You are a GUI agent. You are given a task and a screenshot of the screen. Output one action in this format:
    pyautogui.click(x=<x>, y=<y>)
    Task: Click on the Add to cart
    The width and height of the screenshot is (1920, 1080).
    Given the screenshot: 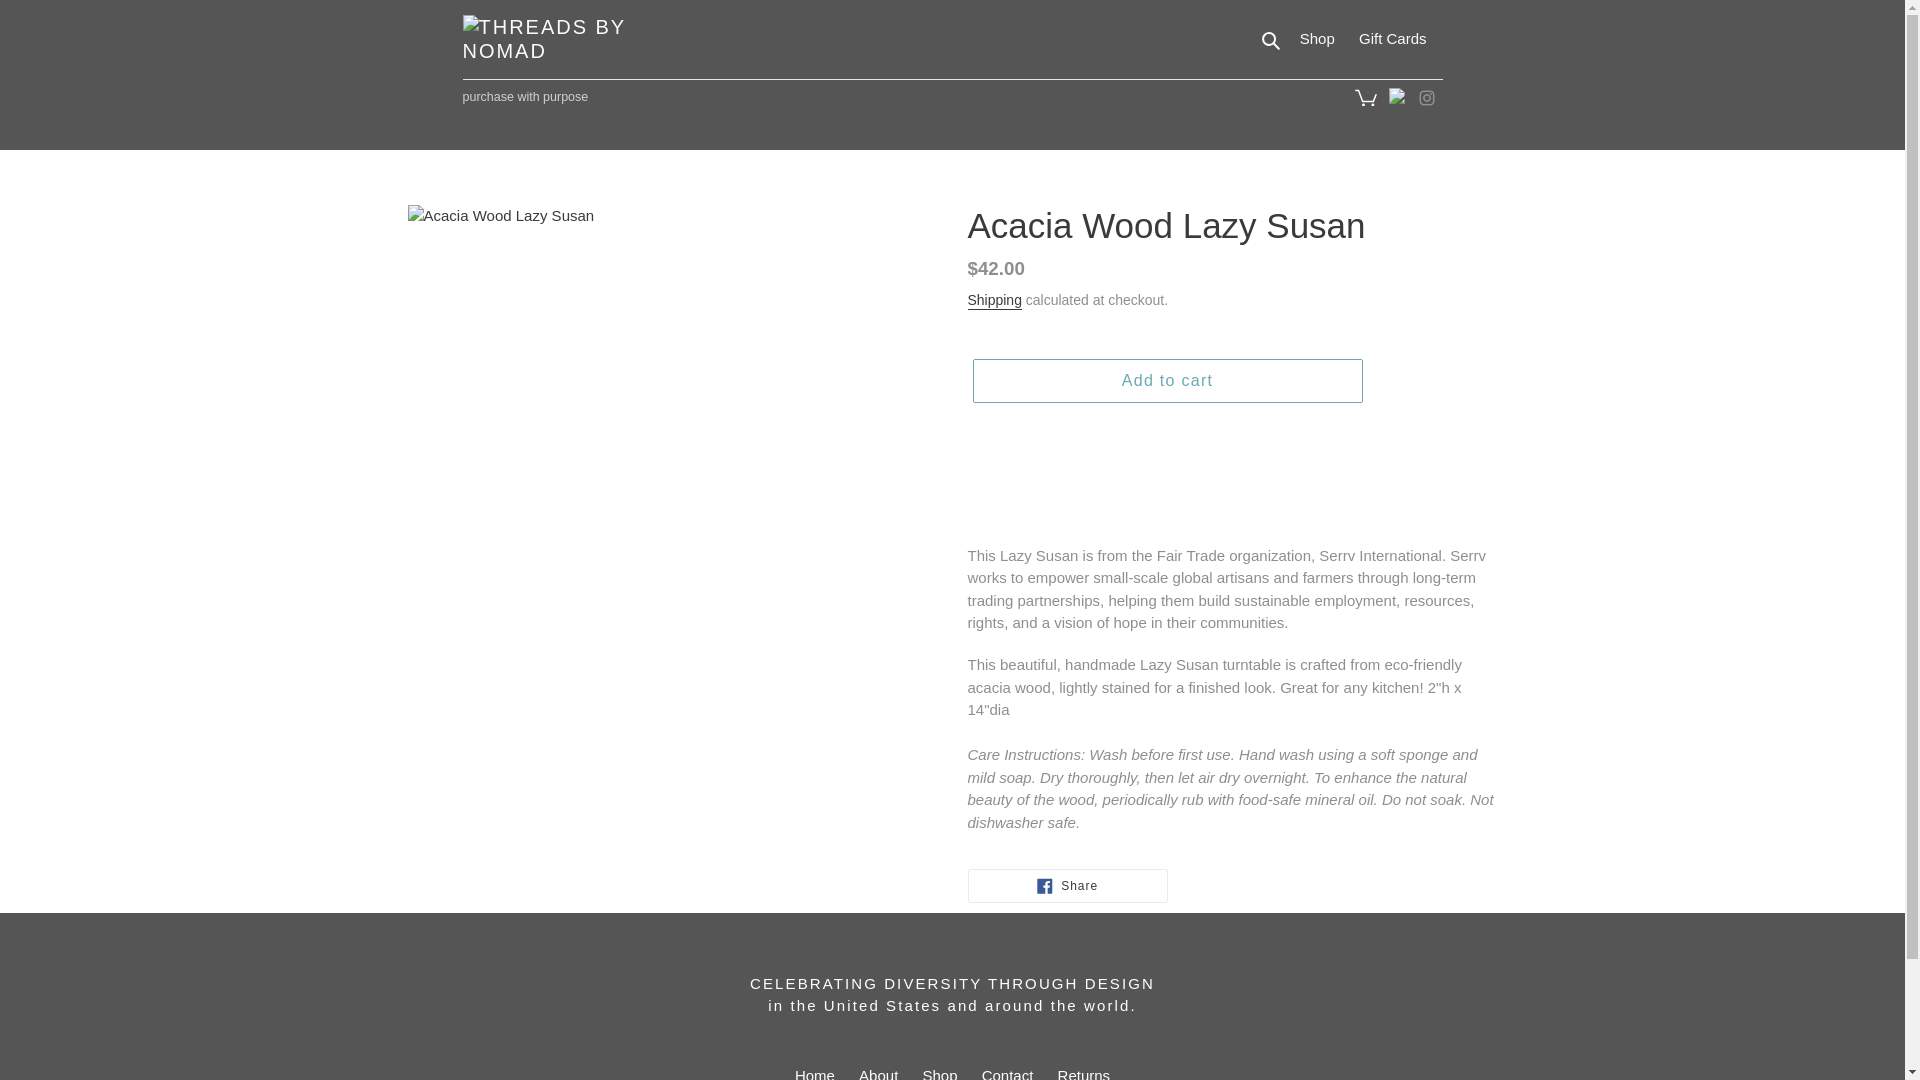 What is the action you would take?
    pyautogui.click(x=1392, y=39)
    